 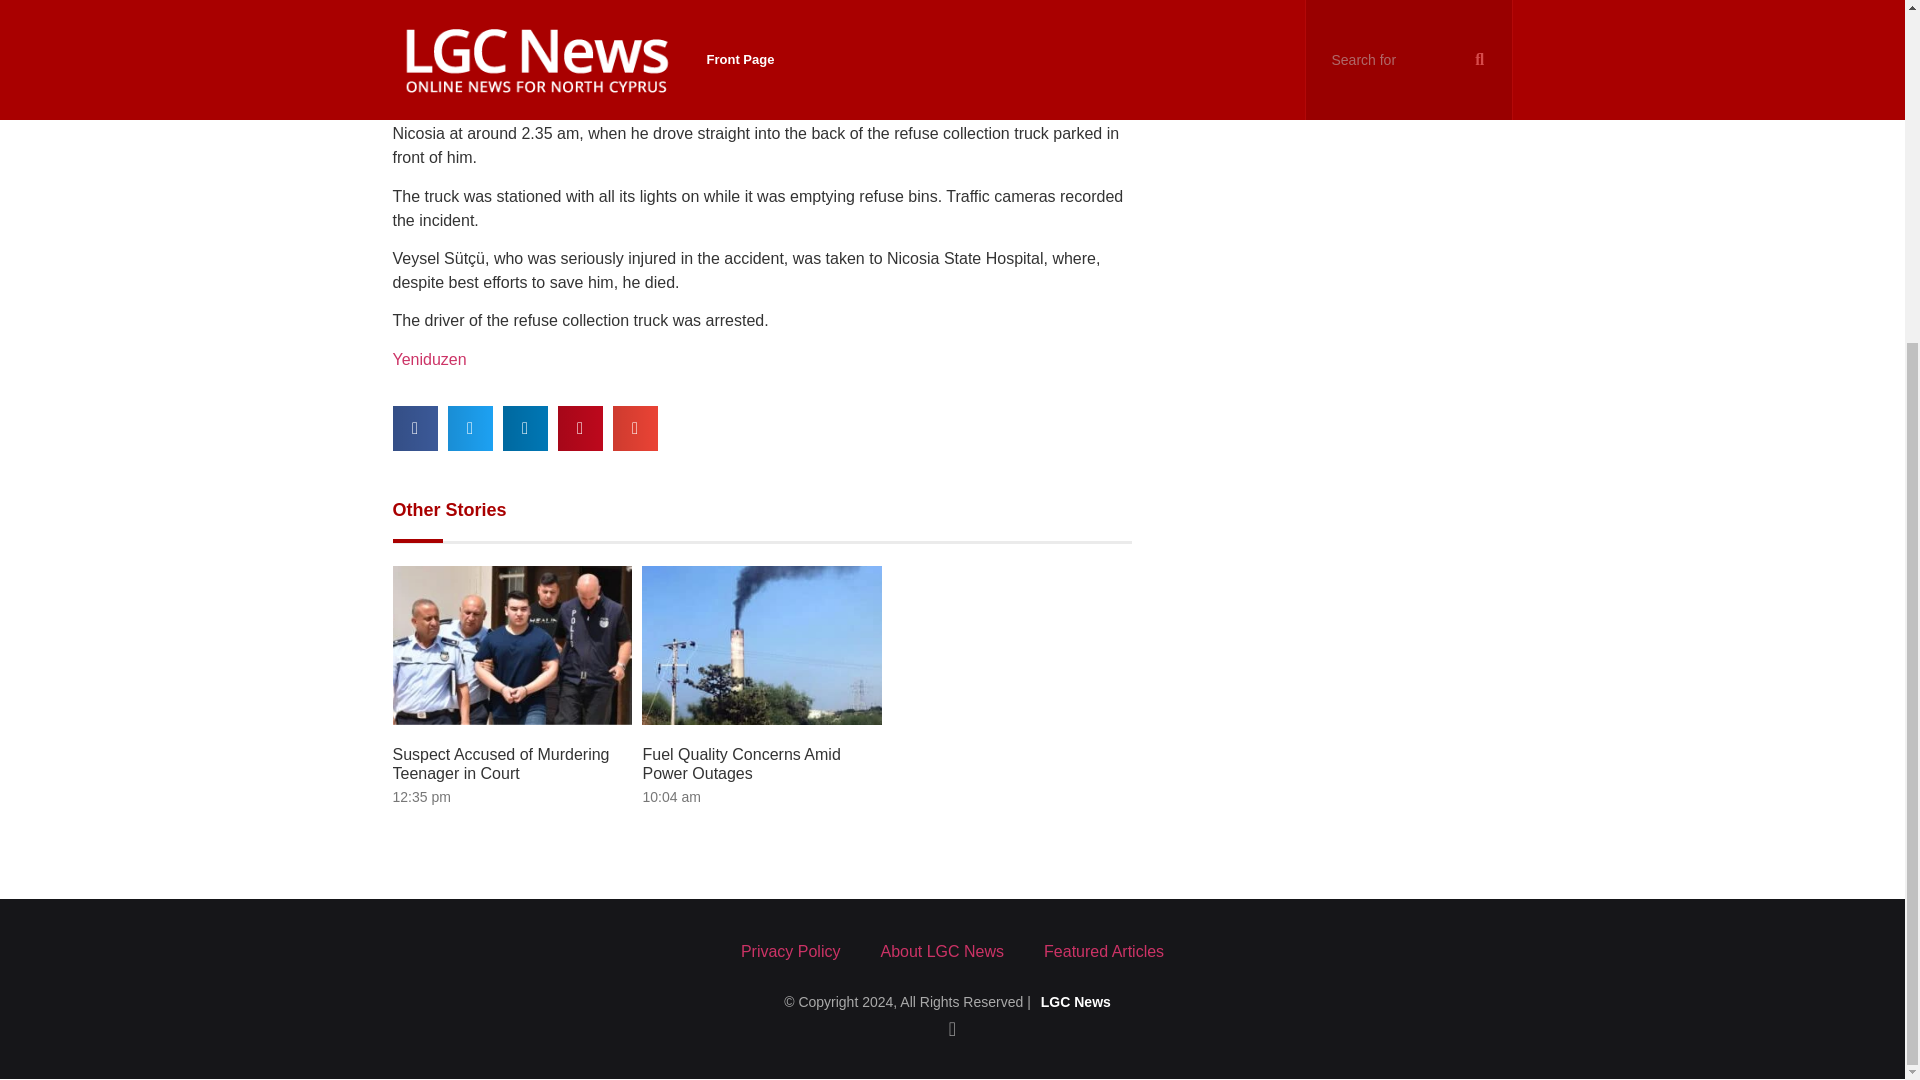 What do you see at coordinates (942, 952) in the screenshot?
I see `About LGC News` at bounding box center [942, 952].